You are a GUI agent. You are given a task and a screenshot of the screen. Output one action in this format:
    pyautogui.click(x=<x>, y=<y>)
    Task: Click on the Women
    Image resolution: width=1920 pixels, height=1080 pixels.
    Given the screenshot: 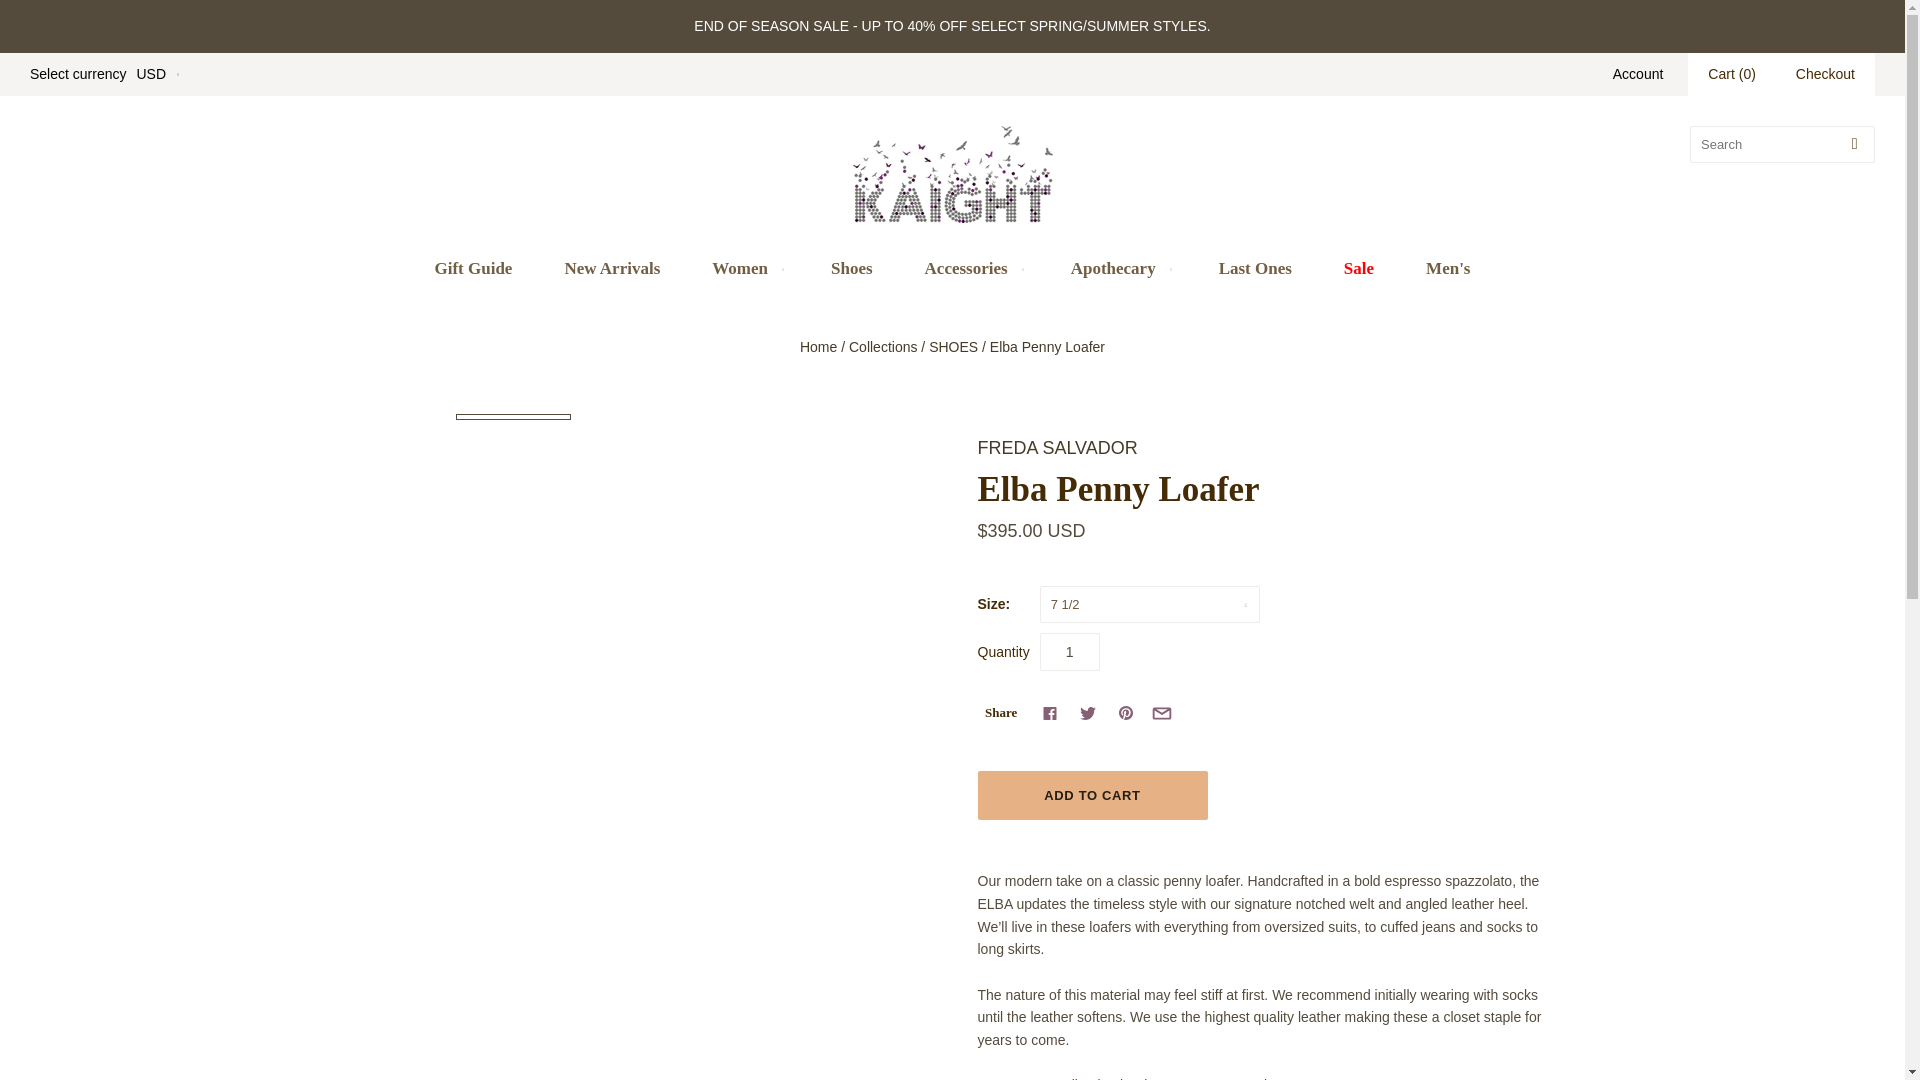 What is the action you would take?
    pyautogui.click(x=744, y=268)
    